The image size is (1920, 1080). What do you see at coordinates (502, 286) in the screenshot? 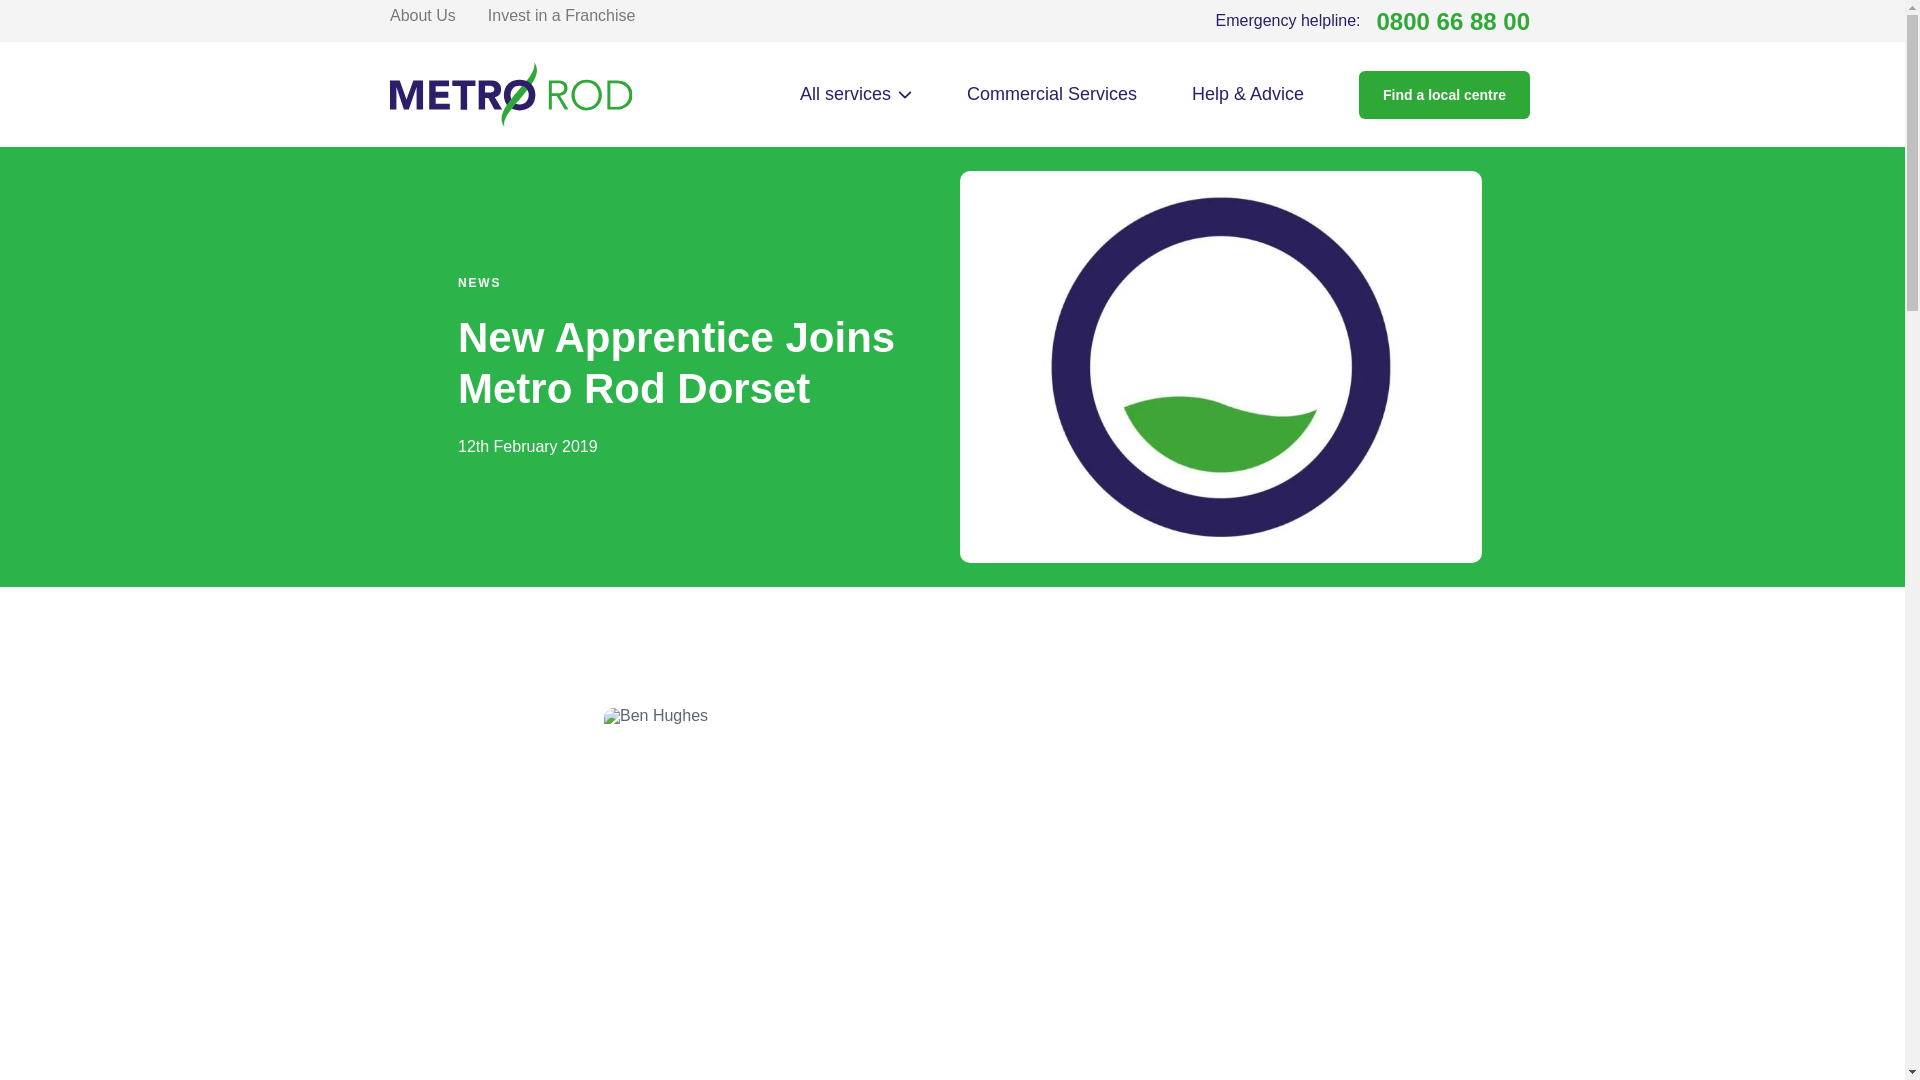
I see `Pump Services` at bounding box center [502, 286].